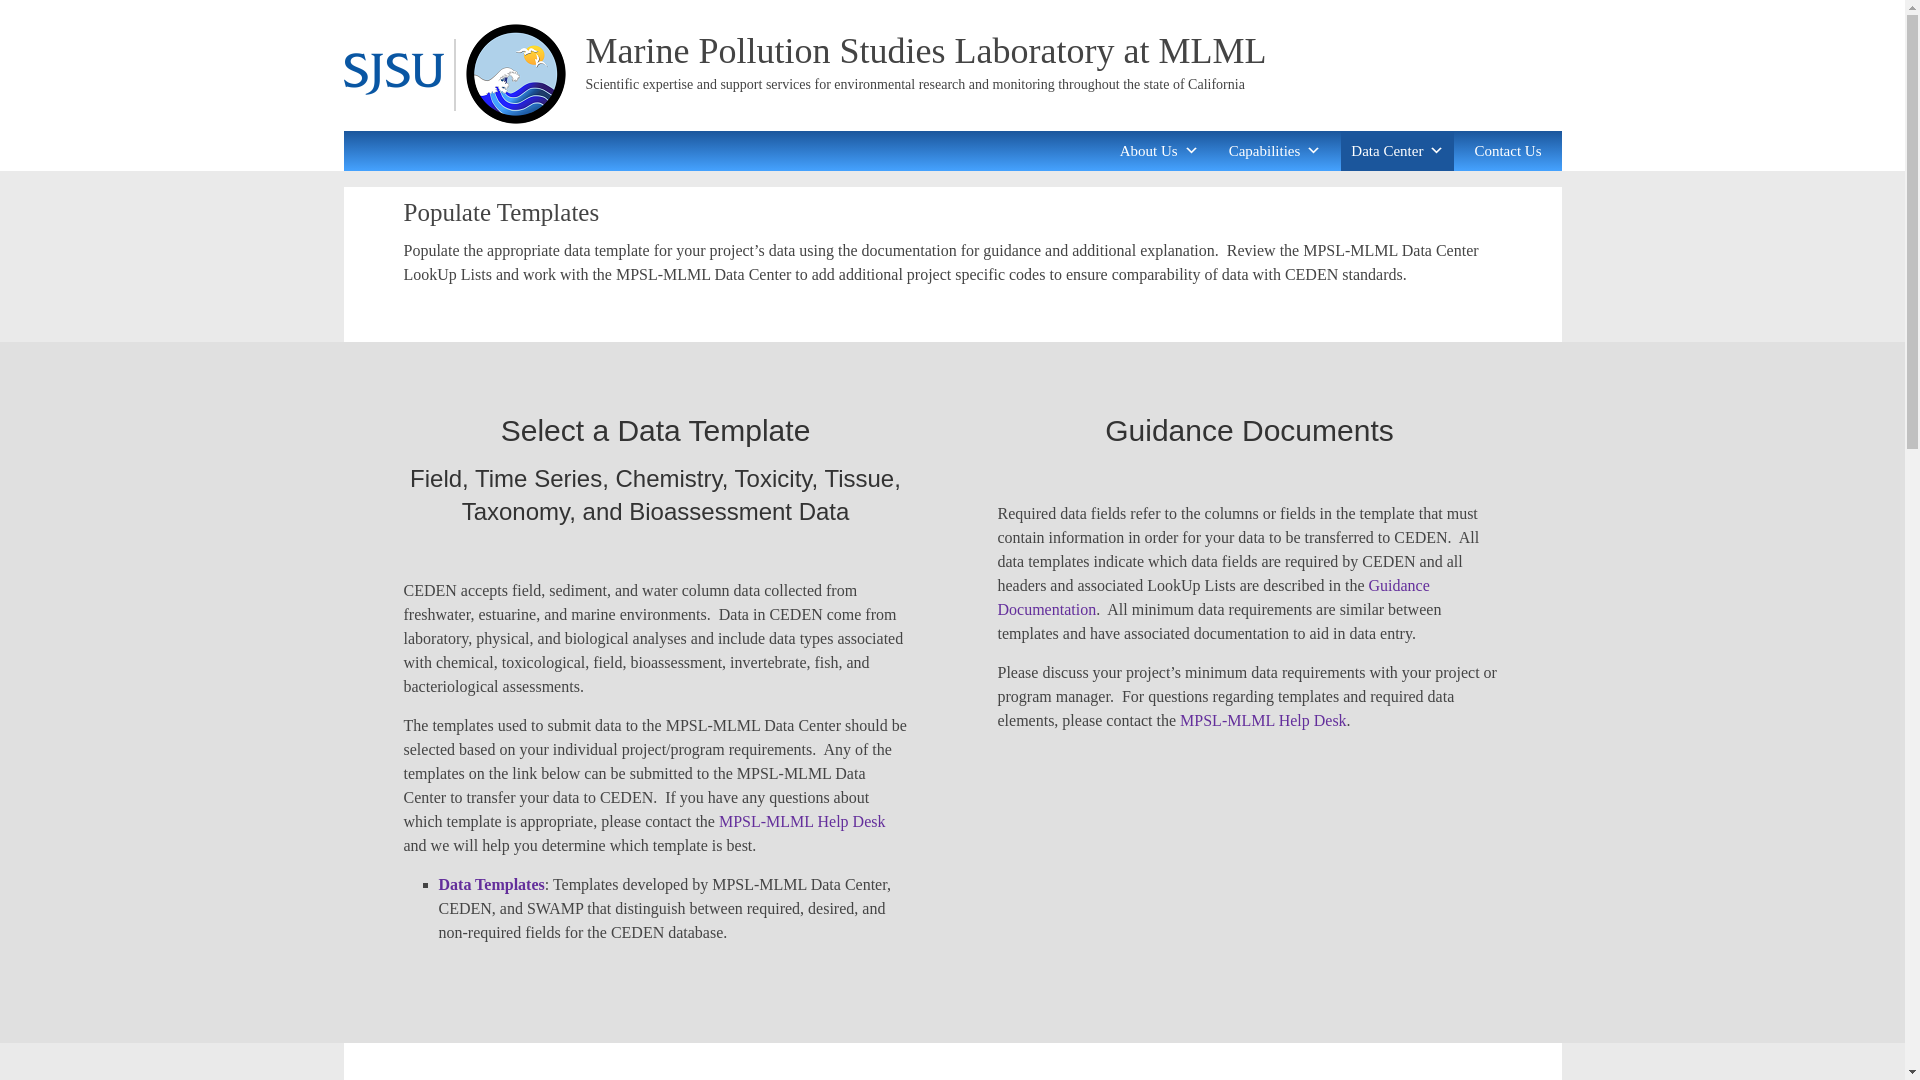 This screenshot has height=1080, width=1920. Describe the element at coordinates (1276, 150) in the screenshot. I see `Capabilities` at that location.